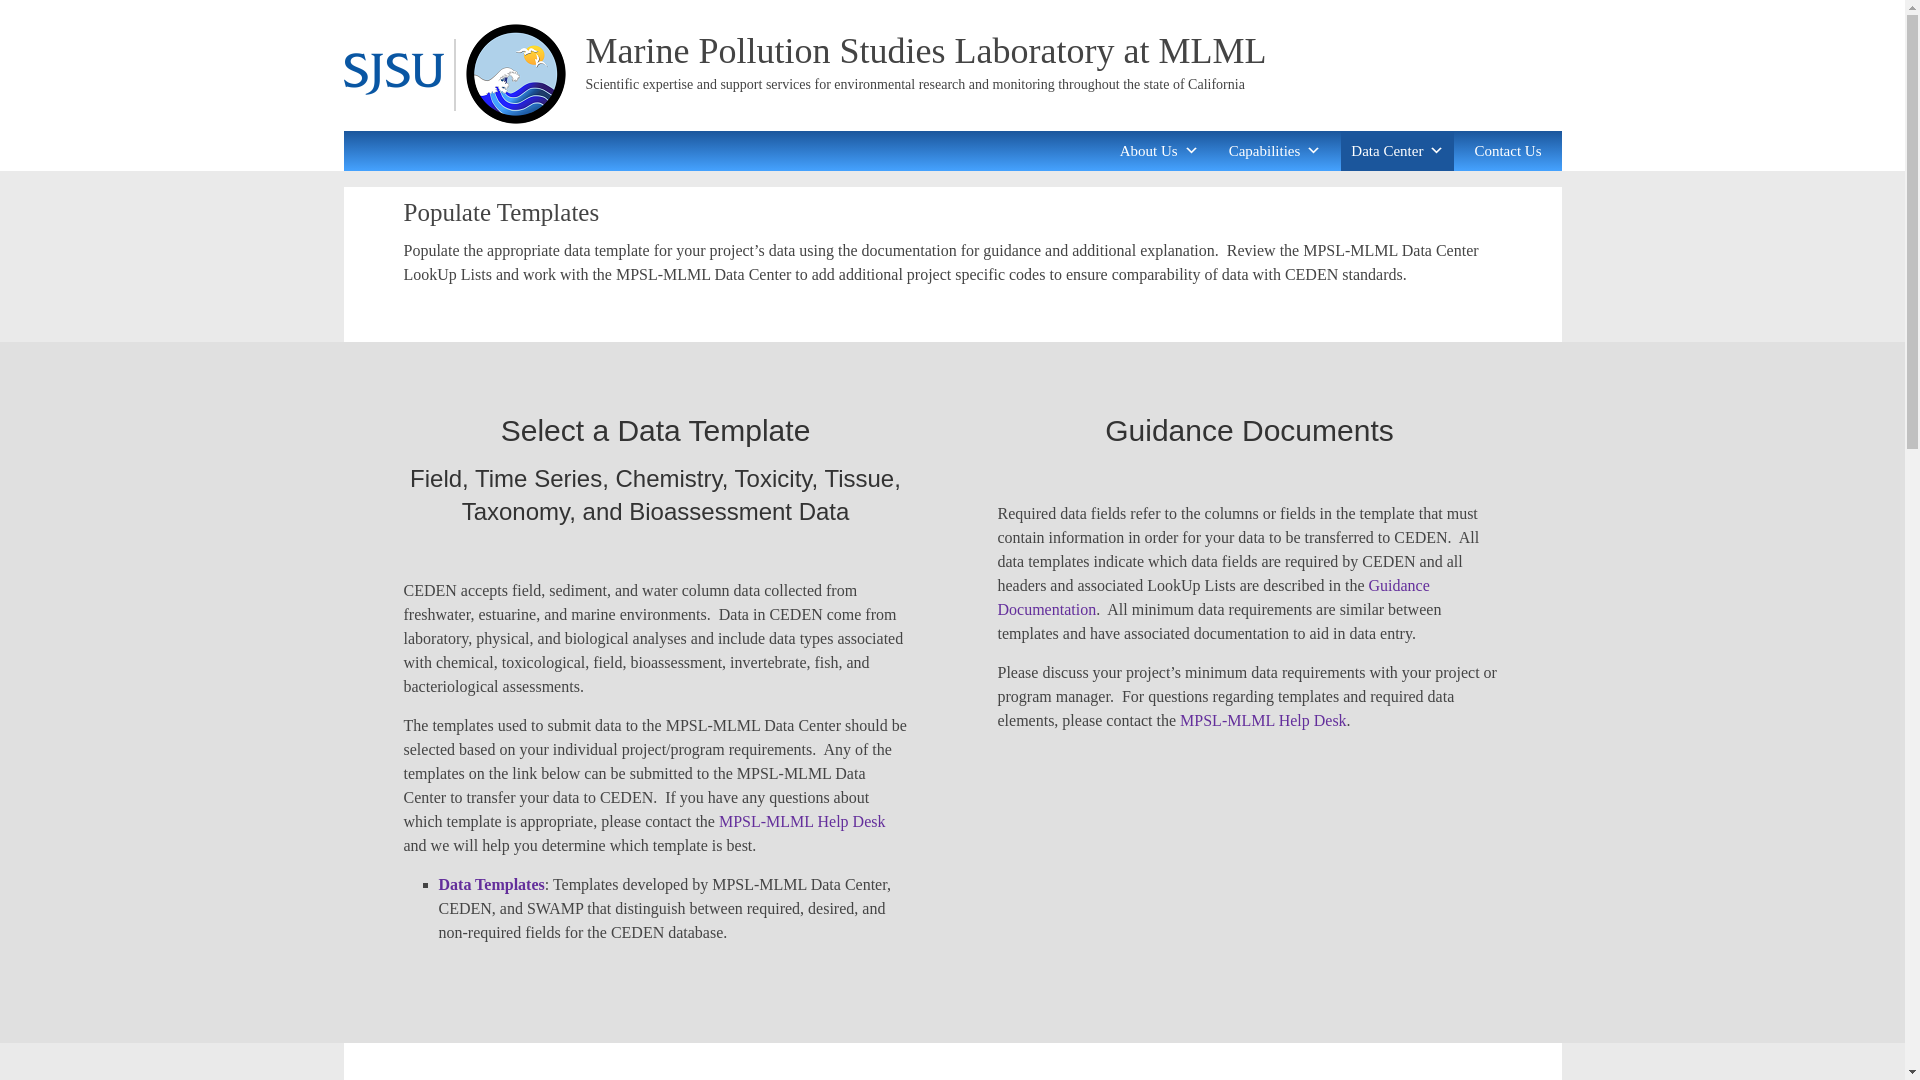 This screenshot has height=1080, width=1920. Describe the element at coordinates (1276, 150) in the screenshot. I see `Capabilities` at that location.